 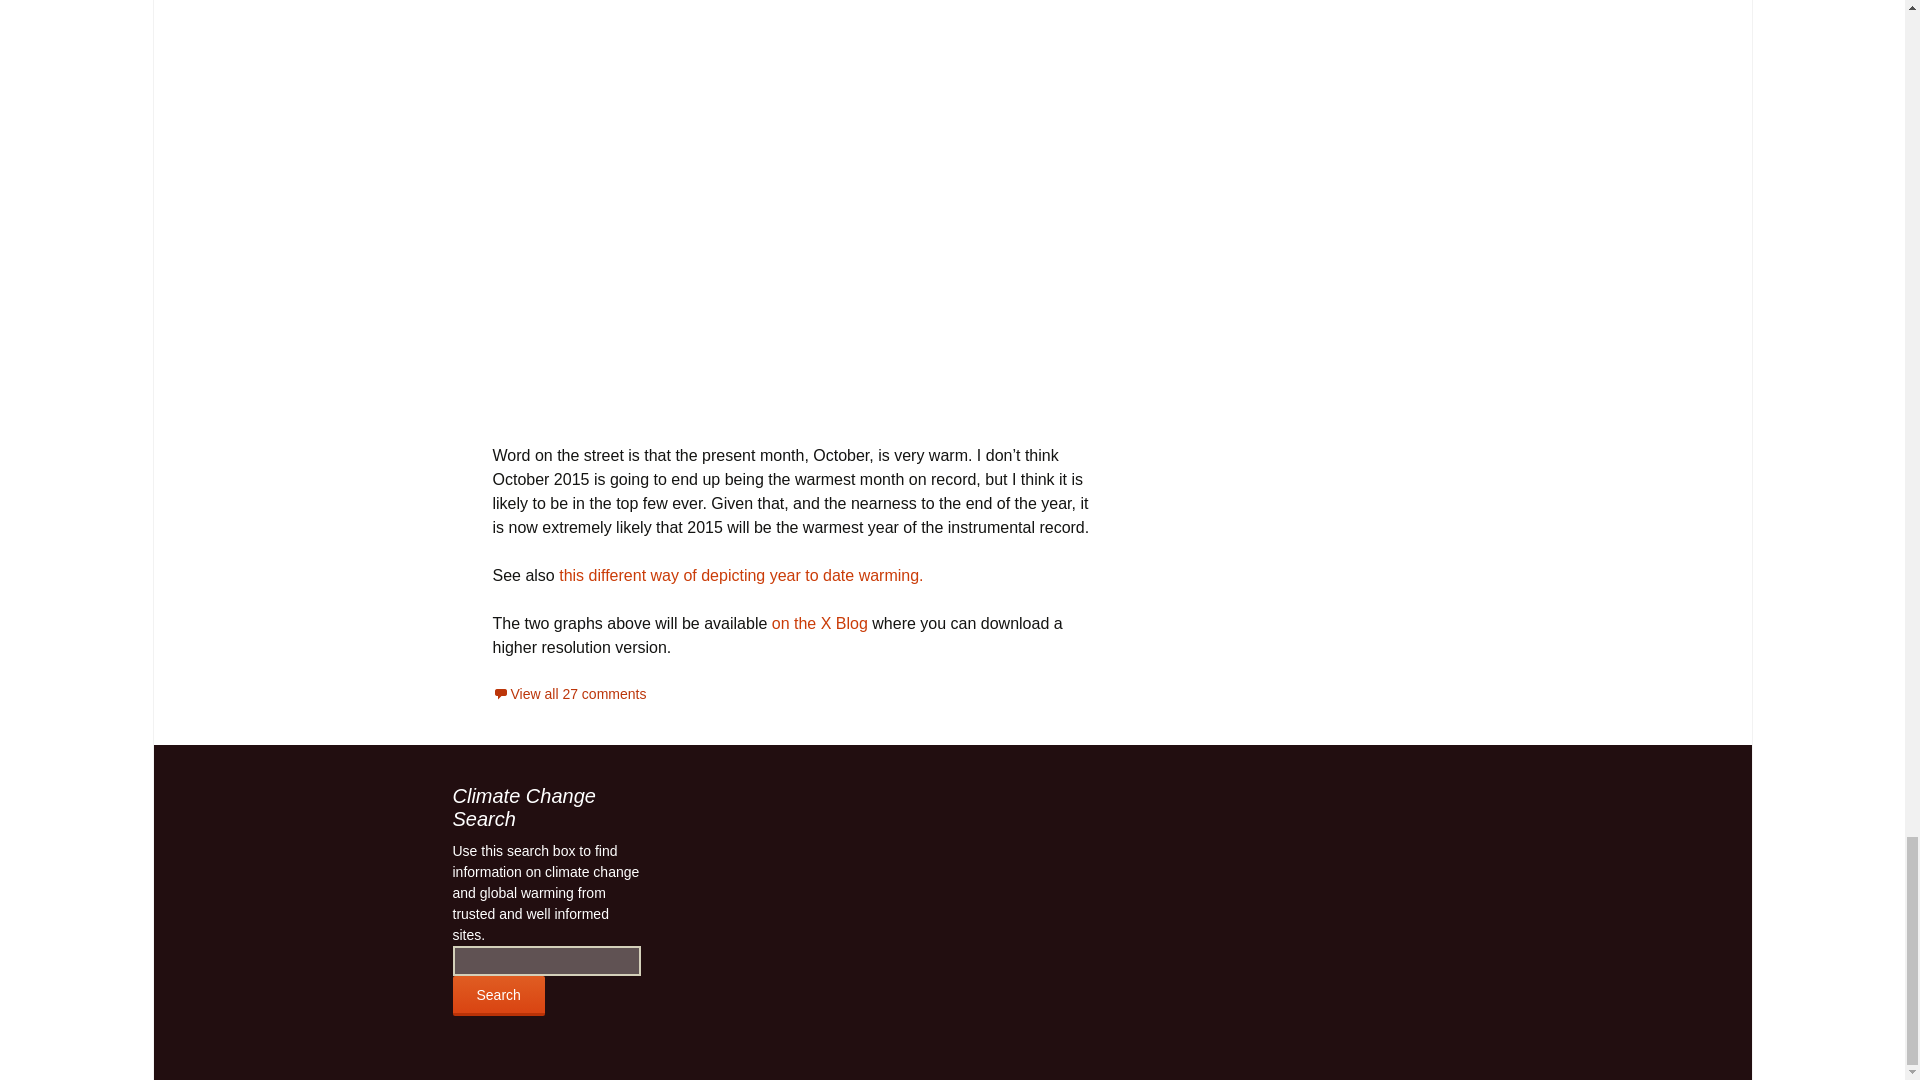 I want to click on View all 27 comments, so click(x=568, y=694).